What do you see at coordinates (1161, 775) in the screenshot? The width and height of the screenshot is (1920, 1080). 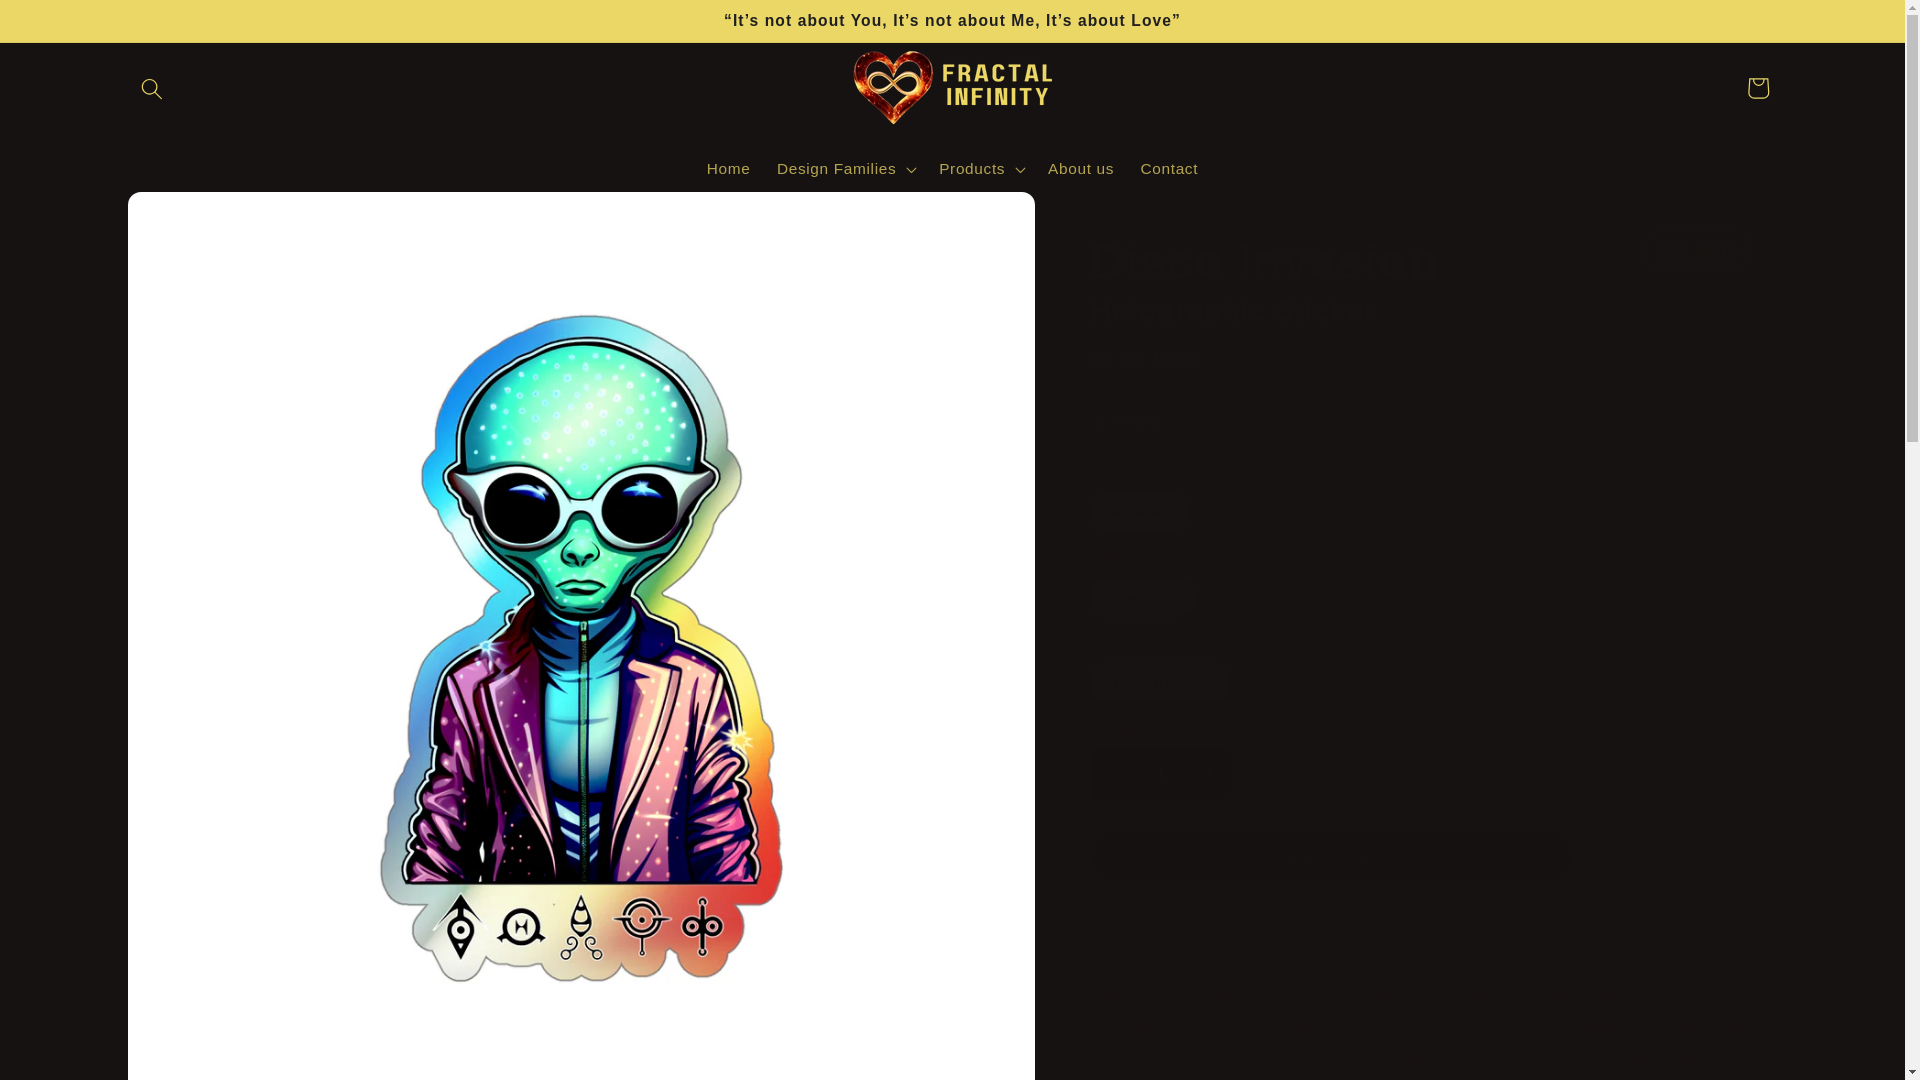 I see `1` at bounding box center [1161, 775].